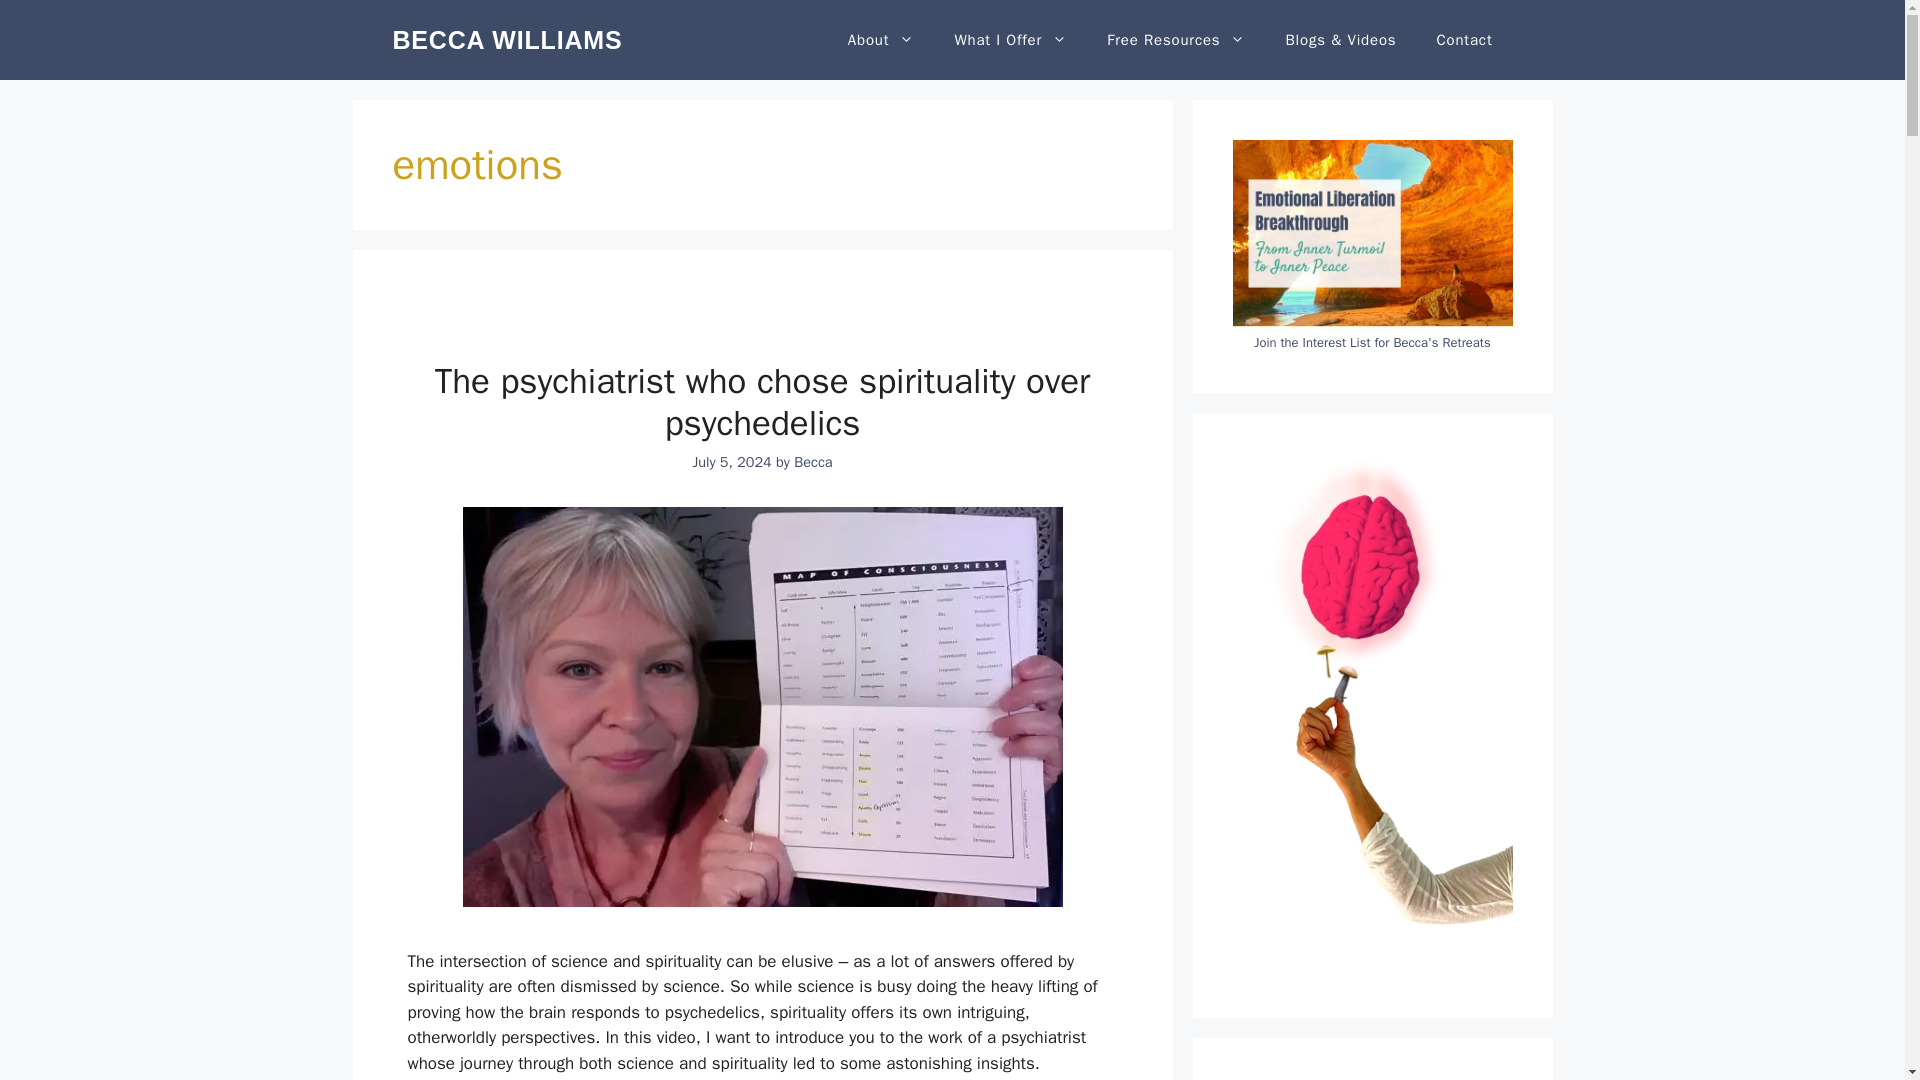 The width and height of the screenshot is (1920, 1080). What do you see at coordinates (881, 40) in the screenshot?
I see `About` at bounding box center [881, 40].